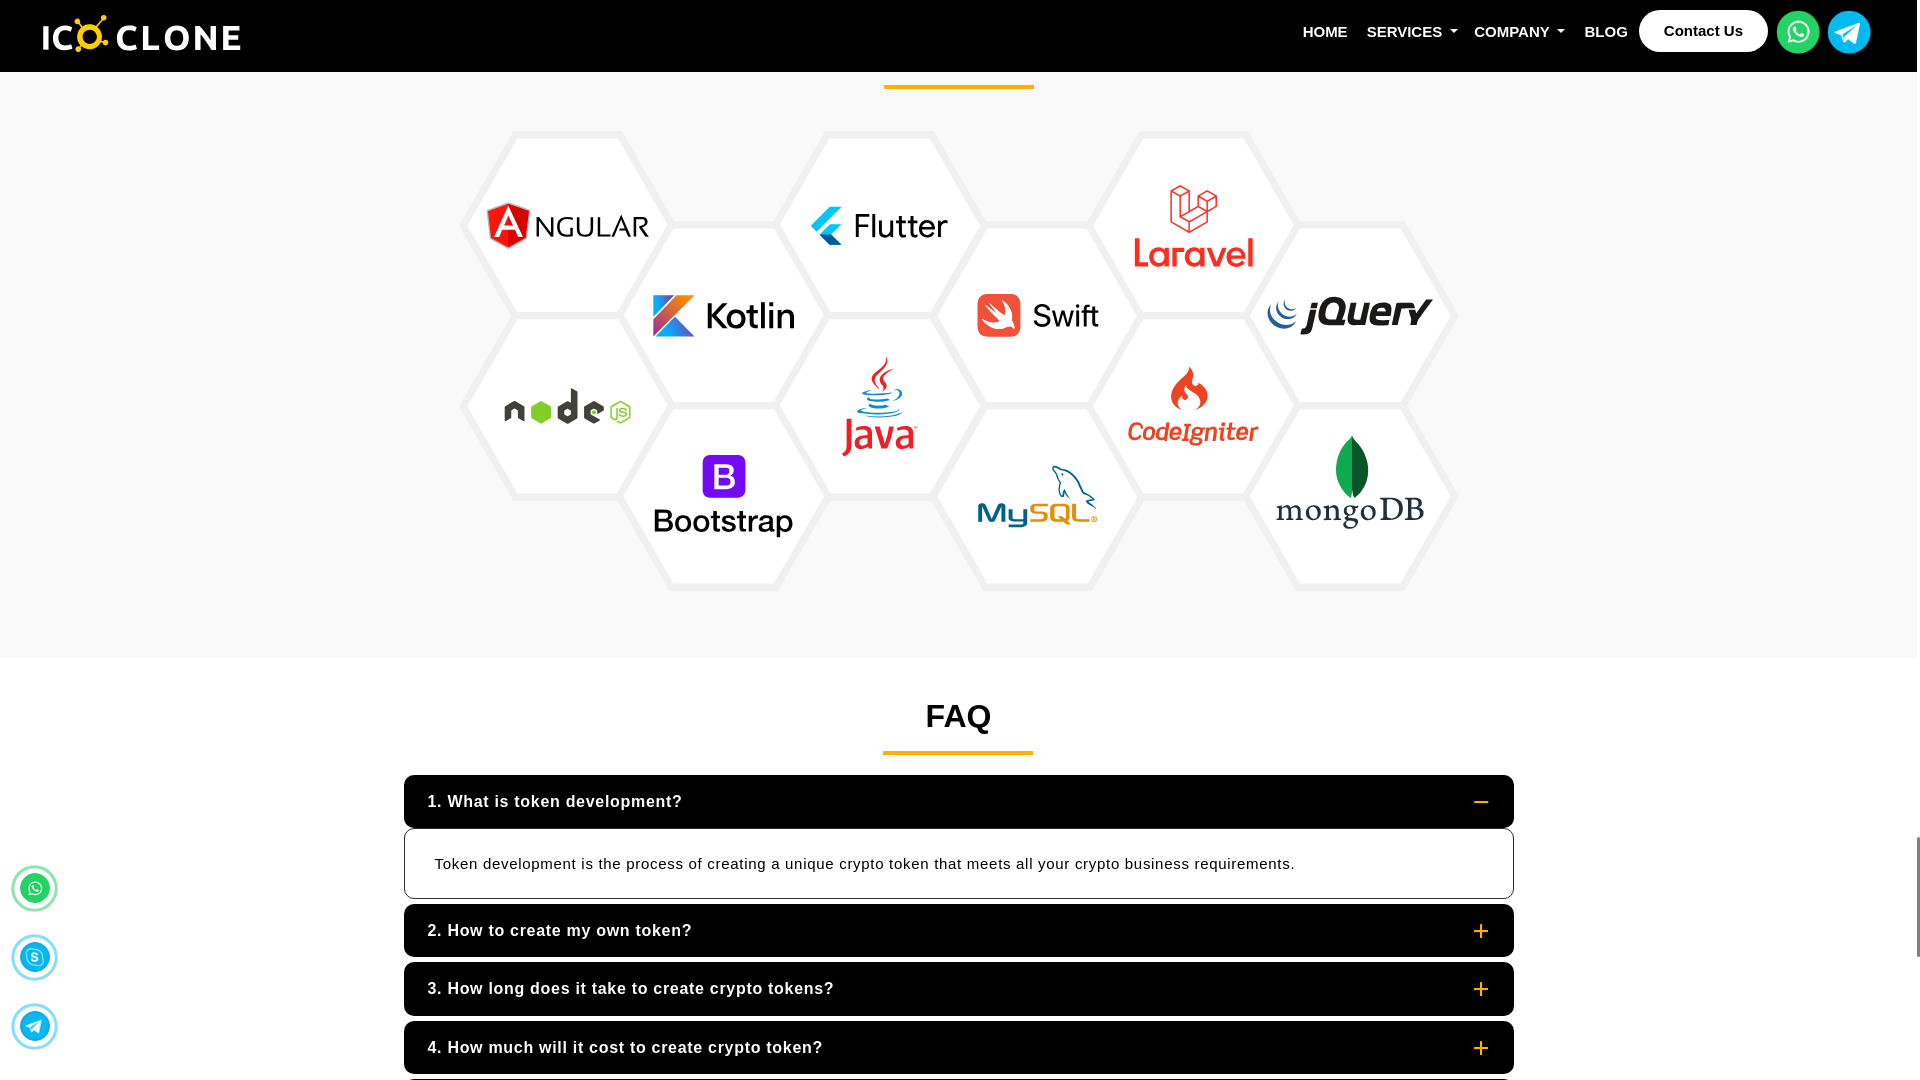 The width and height of the screenshot is (1920, 1080). Describe the element at coordinates (958, 1046) in the screenshot. I see `4. How much will it cost to create crypto token?` at that location.